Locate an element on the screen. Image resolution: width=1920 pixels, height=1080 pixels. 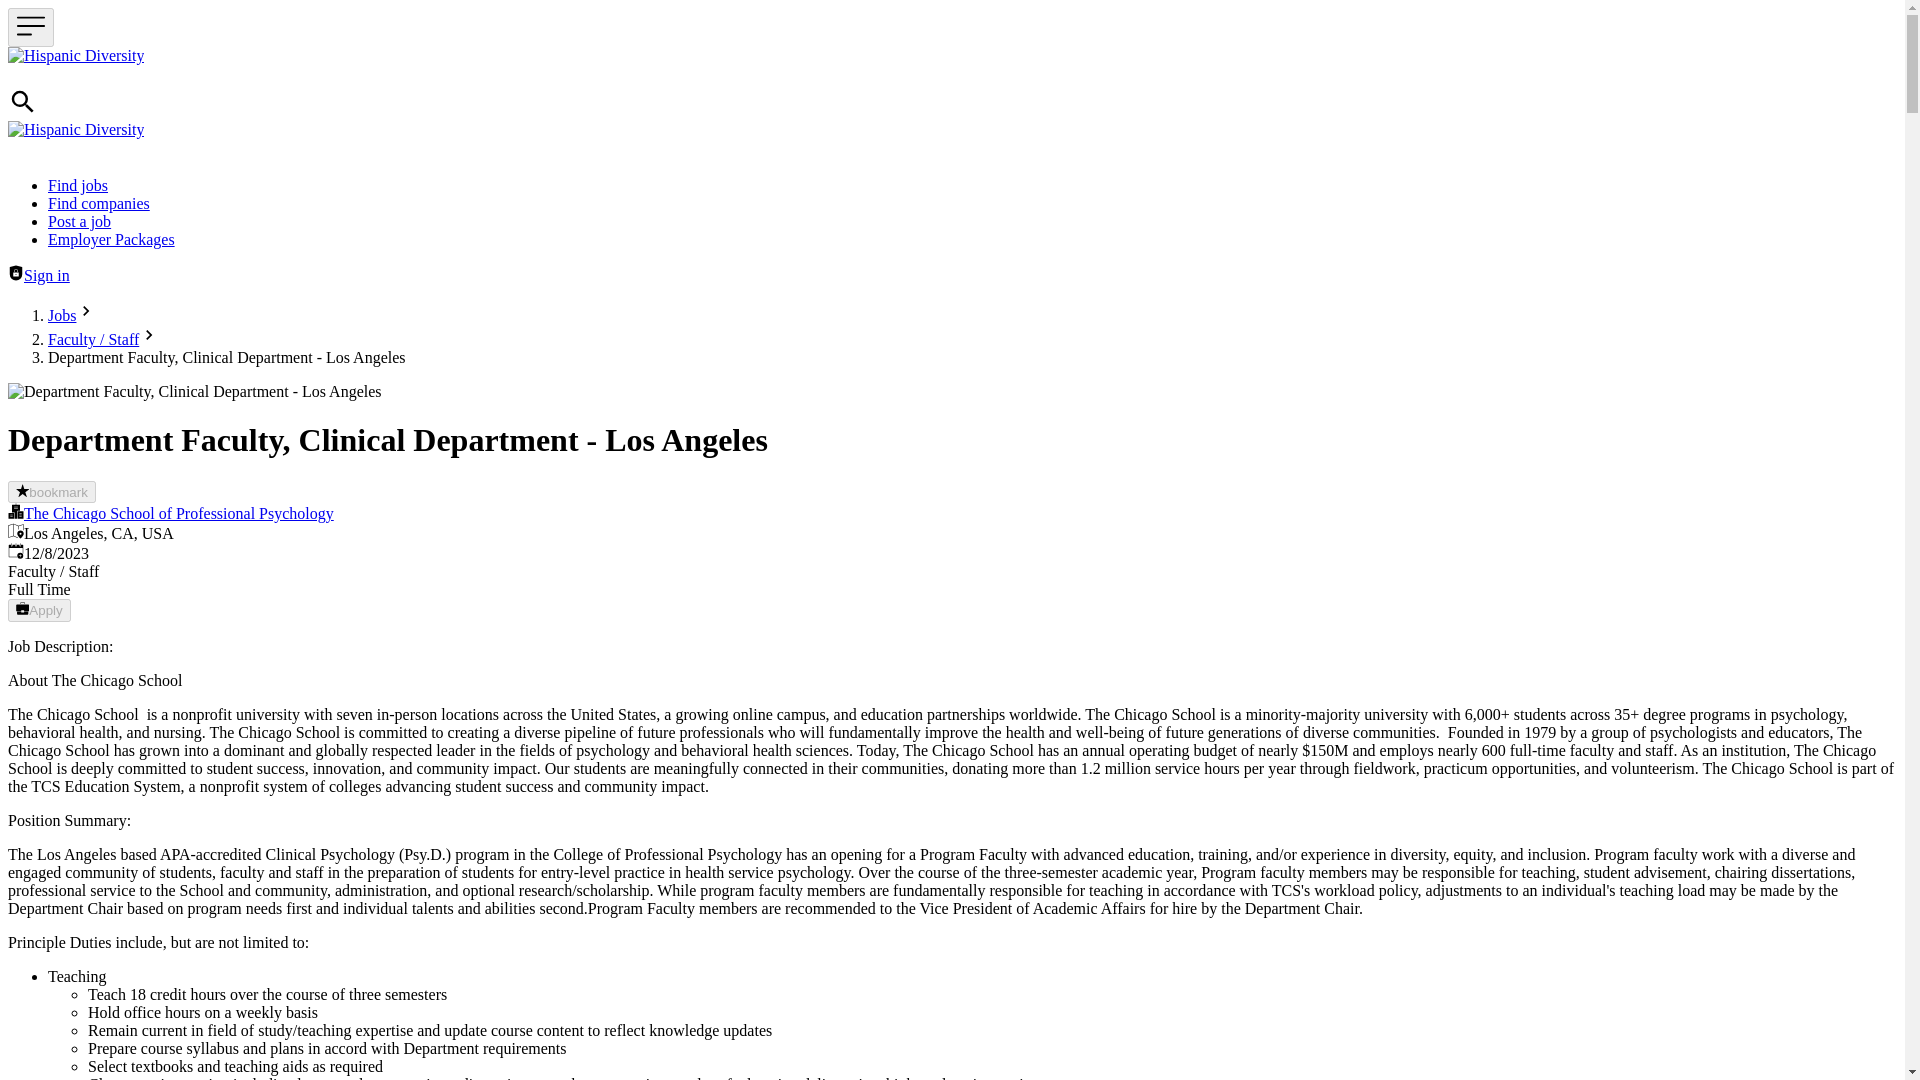
Menu is located at coordinates (30, 27).